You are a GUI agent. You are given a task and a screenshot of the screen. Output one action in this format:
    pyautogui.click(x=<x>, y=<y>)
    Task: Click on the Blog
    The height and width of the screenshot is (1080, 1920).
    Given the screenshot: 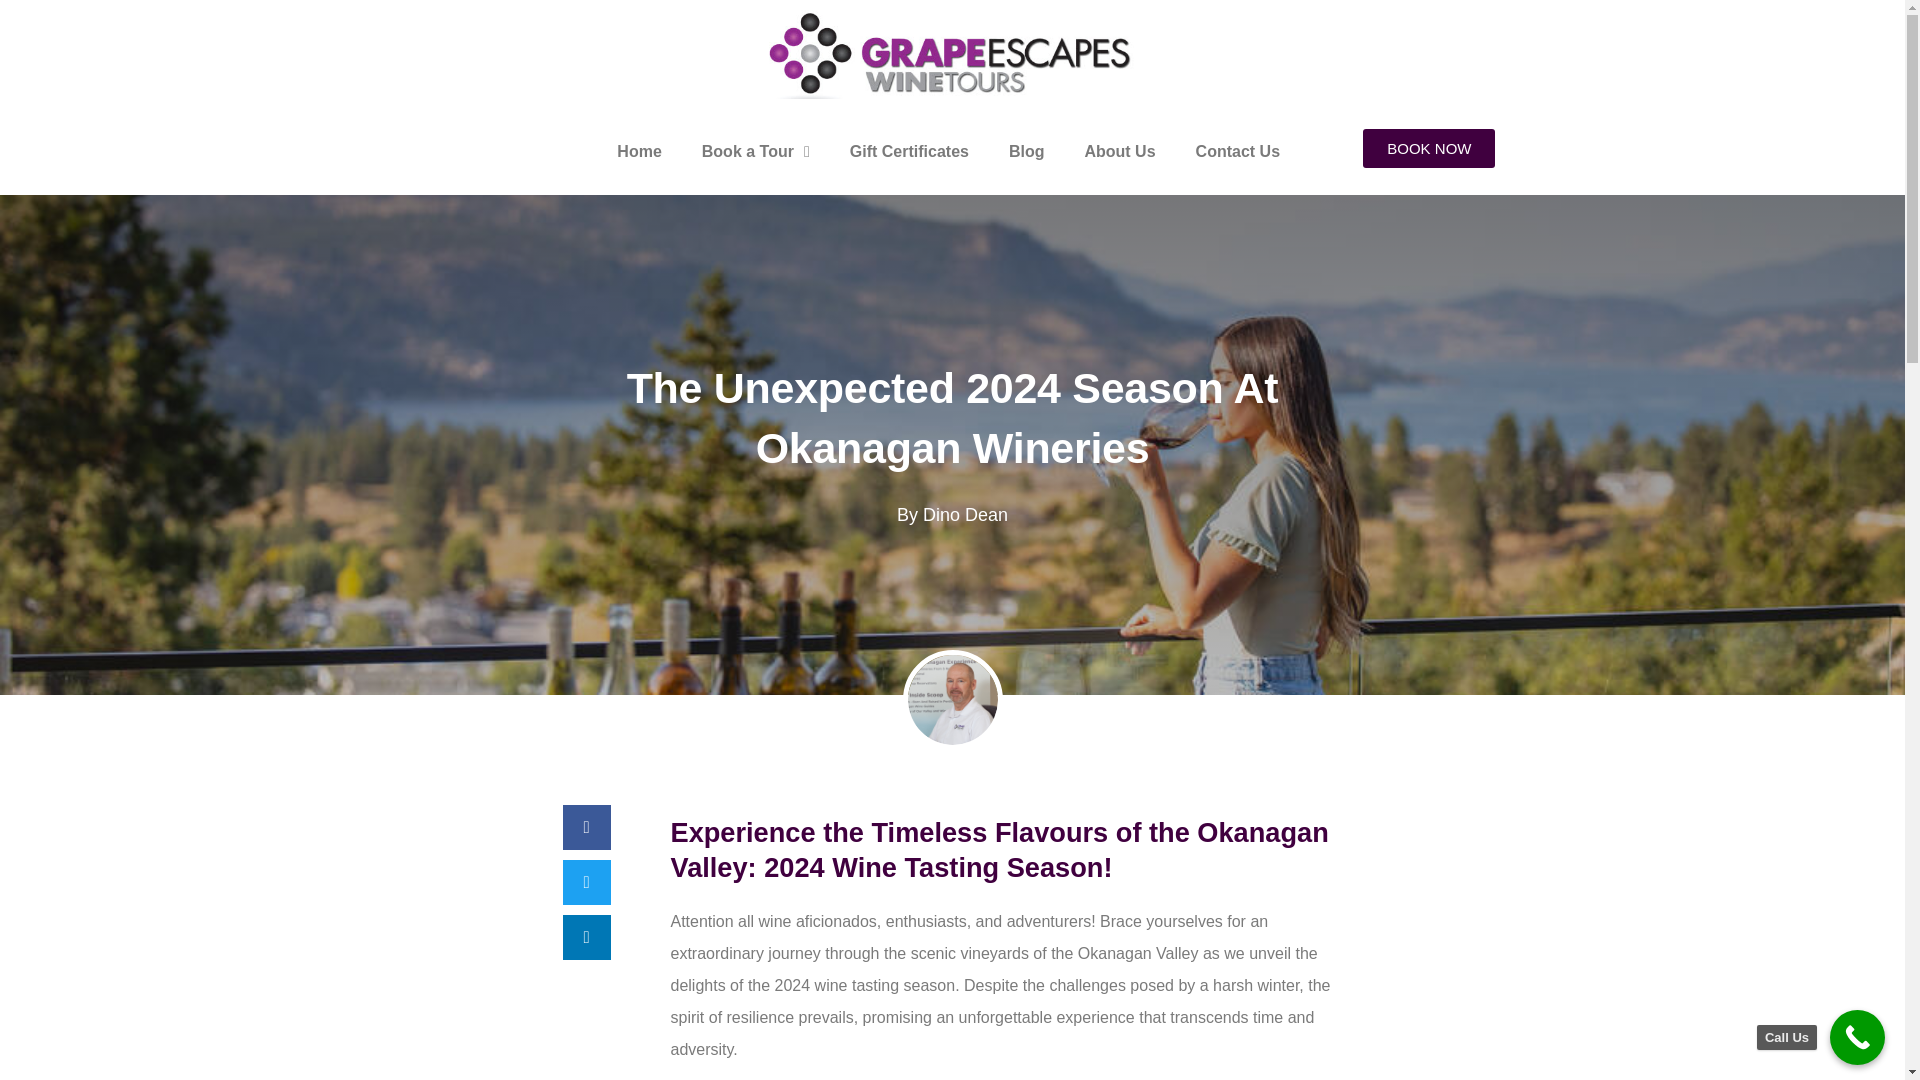 What is the action you would take?
    pyautogui.click(x=1026, y=151)
    